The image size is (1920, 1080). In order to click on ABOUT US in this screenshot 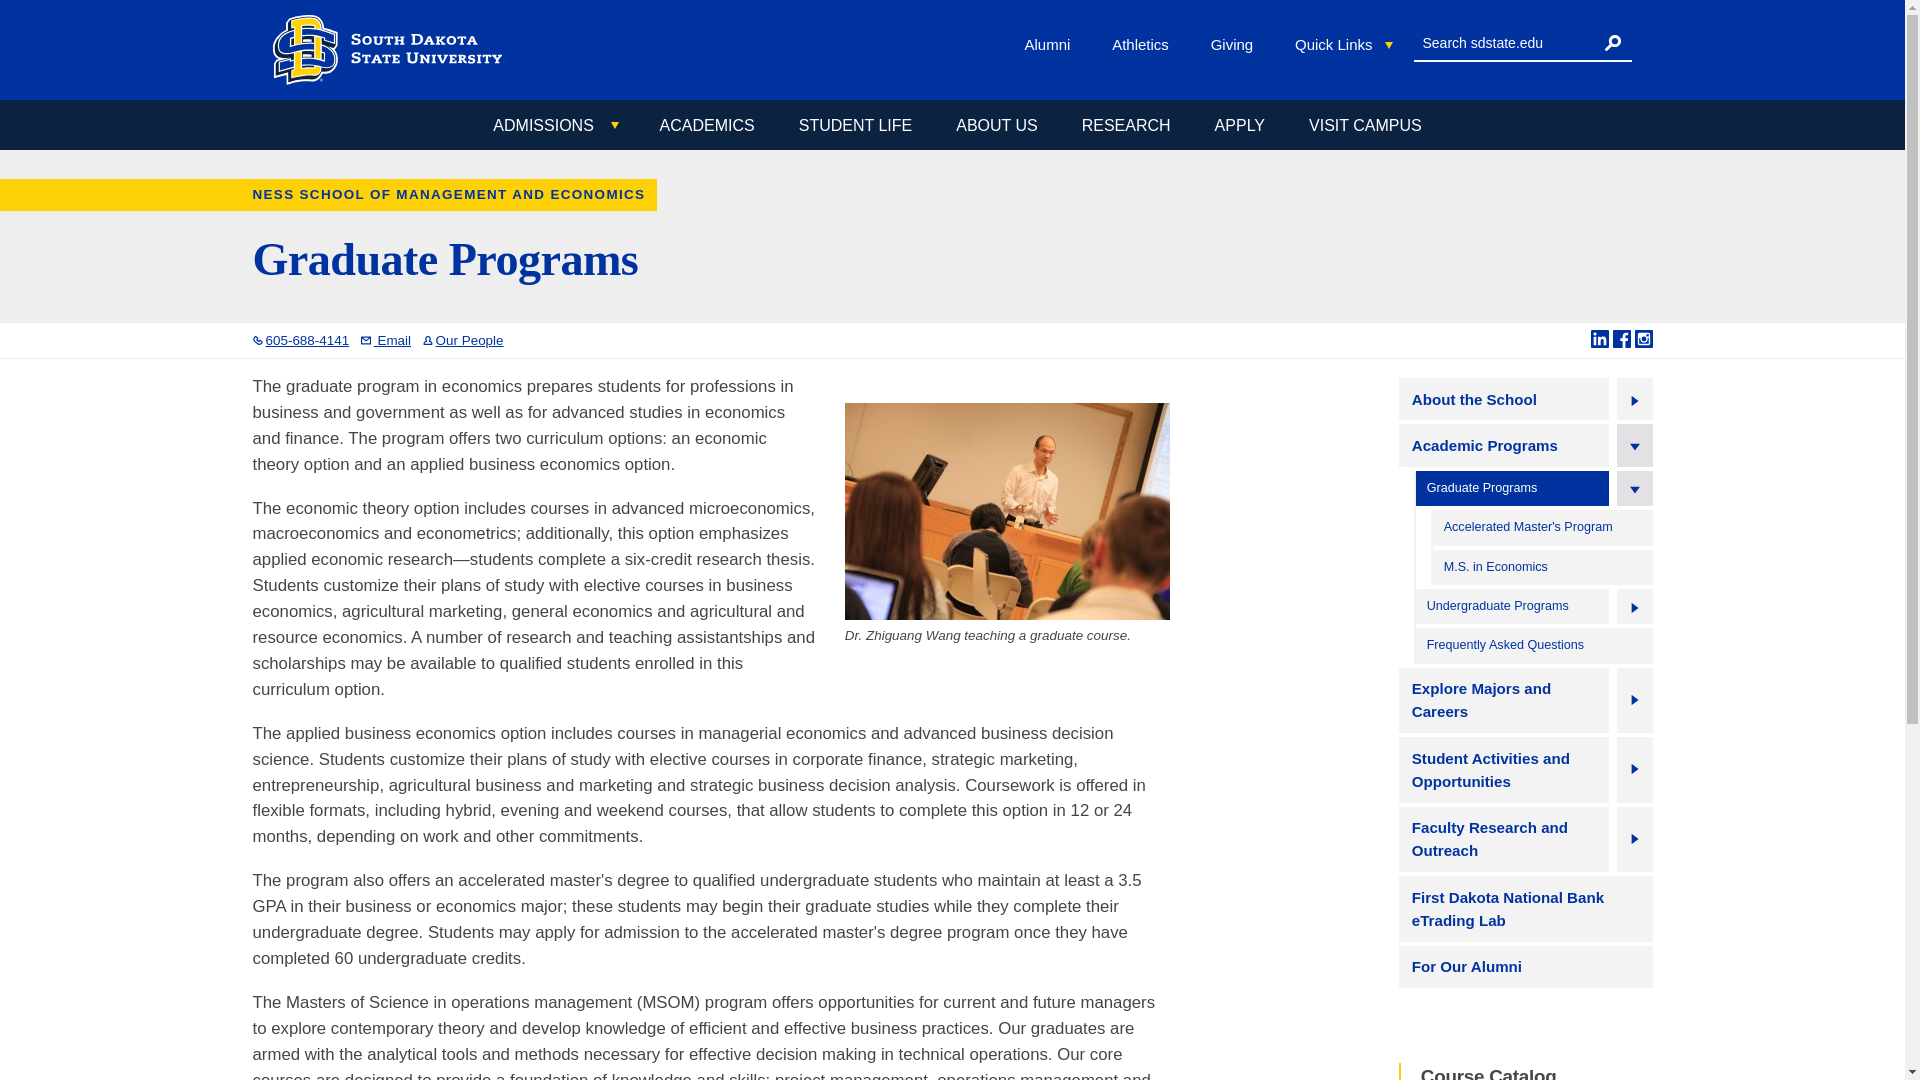, I will do `click(996, 125)`.